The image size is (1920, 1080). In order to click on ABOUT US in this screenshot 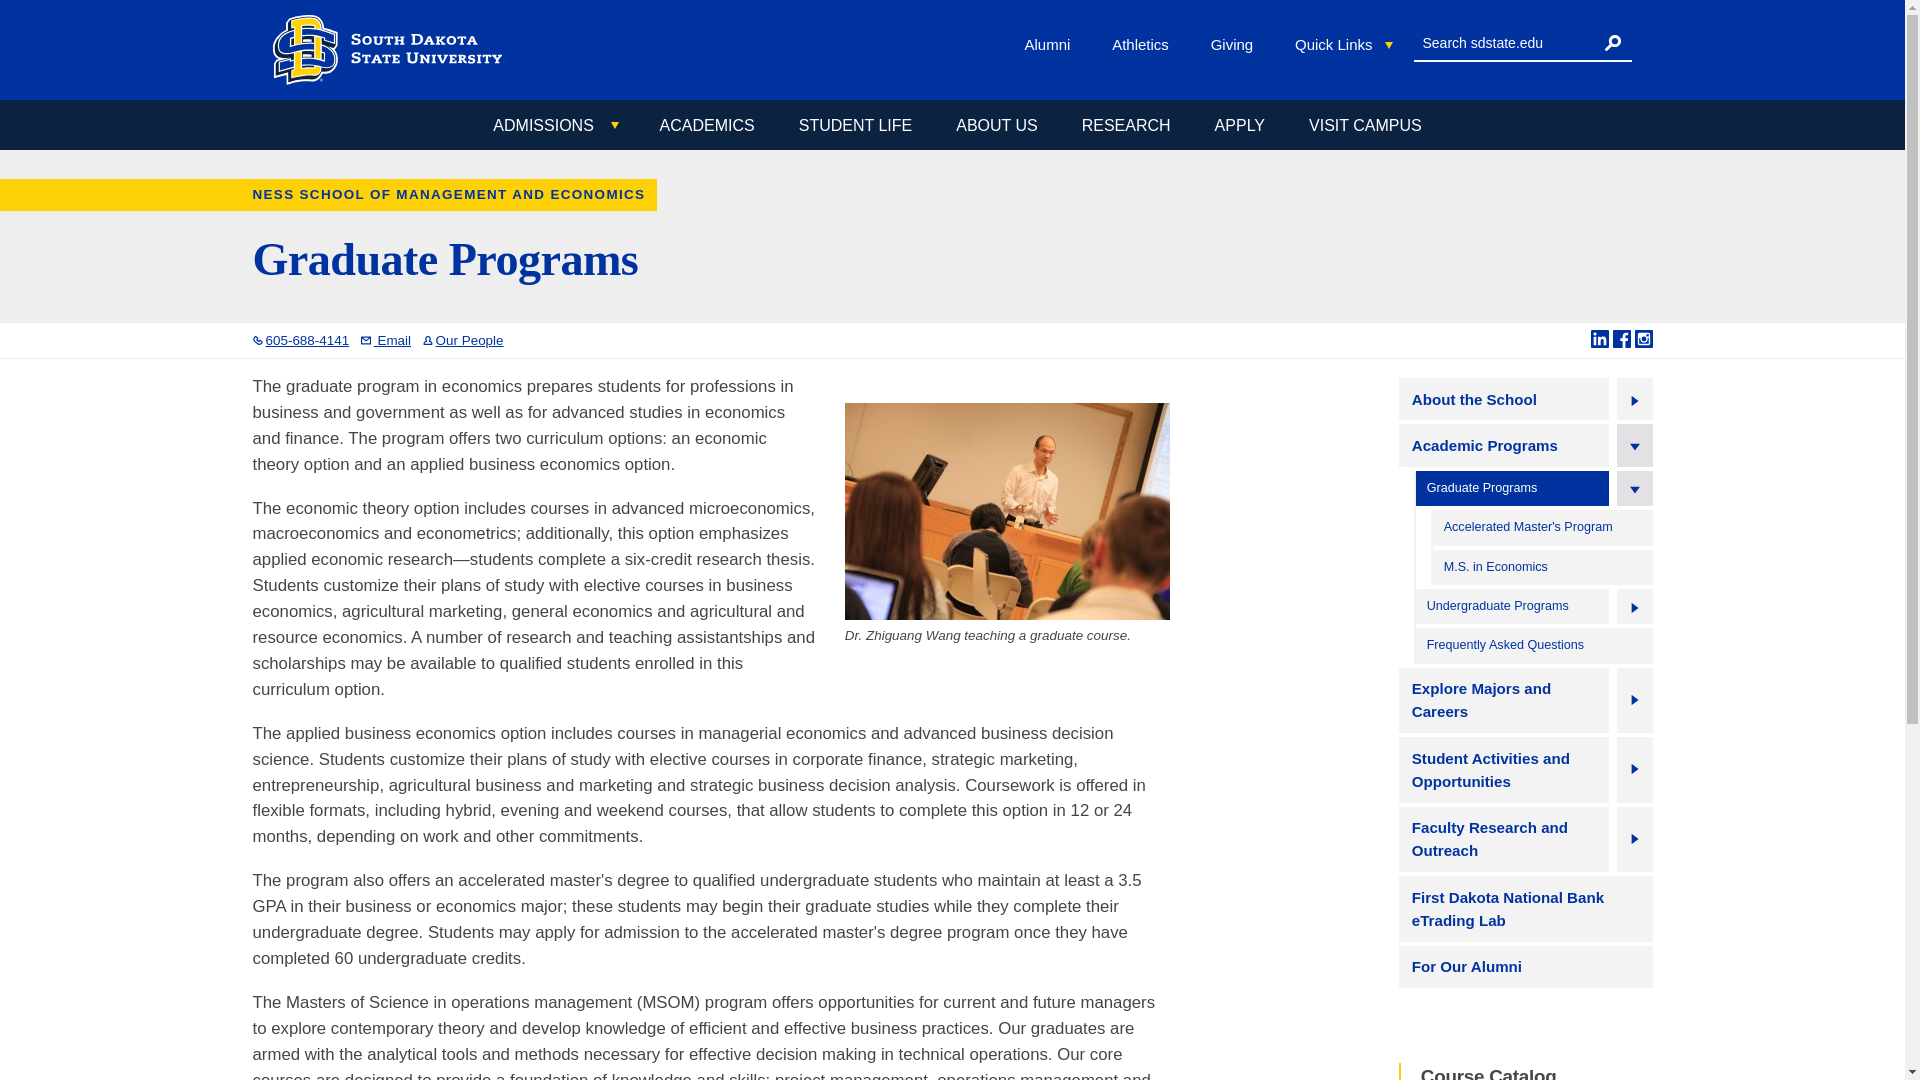, I will do `click(996, 125)`.